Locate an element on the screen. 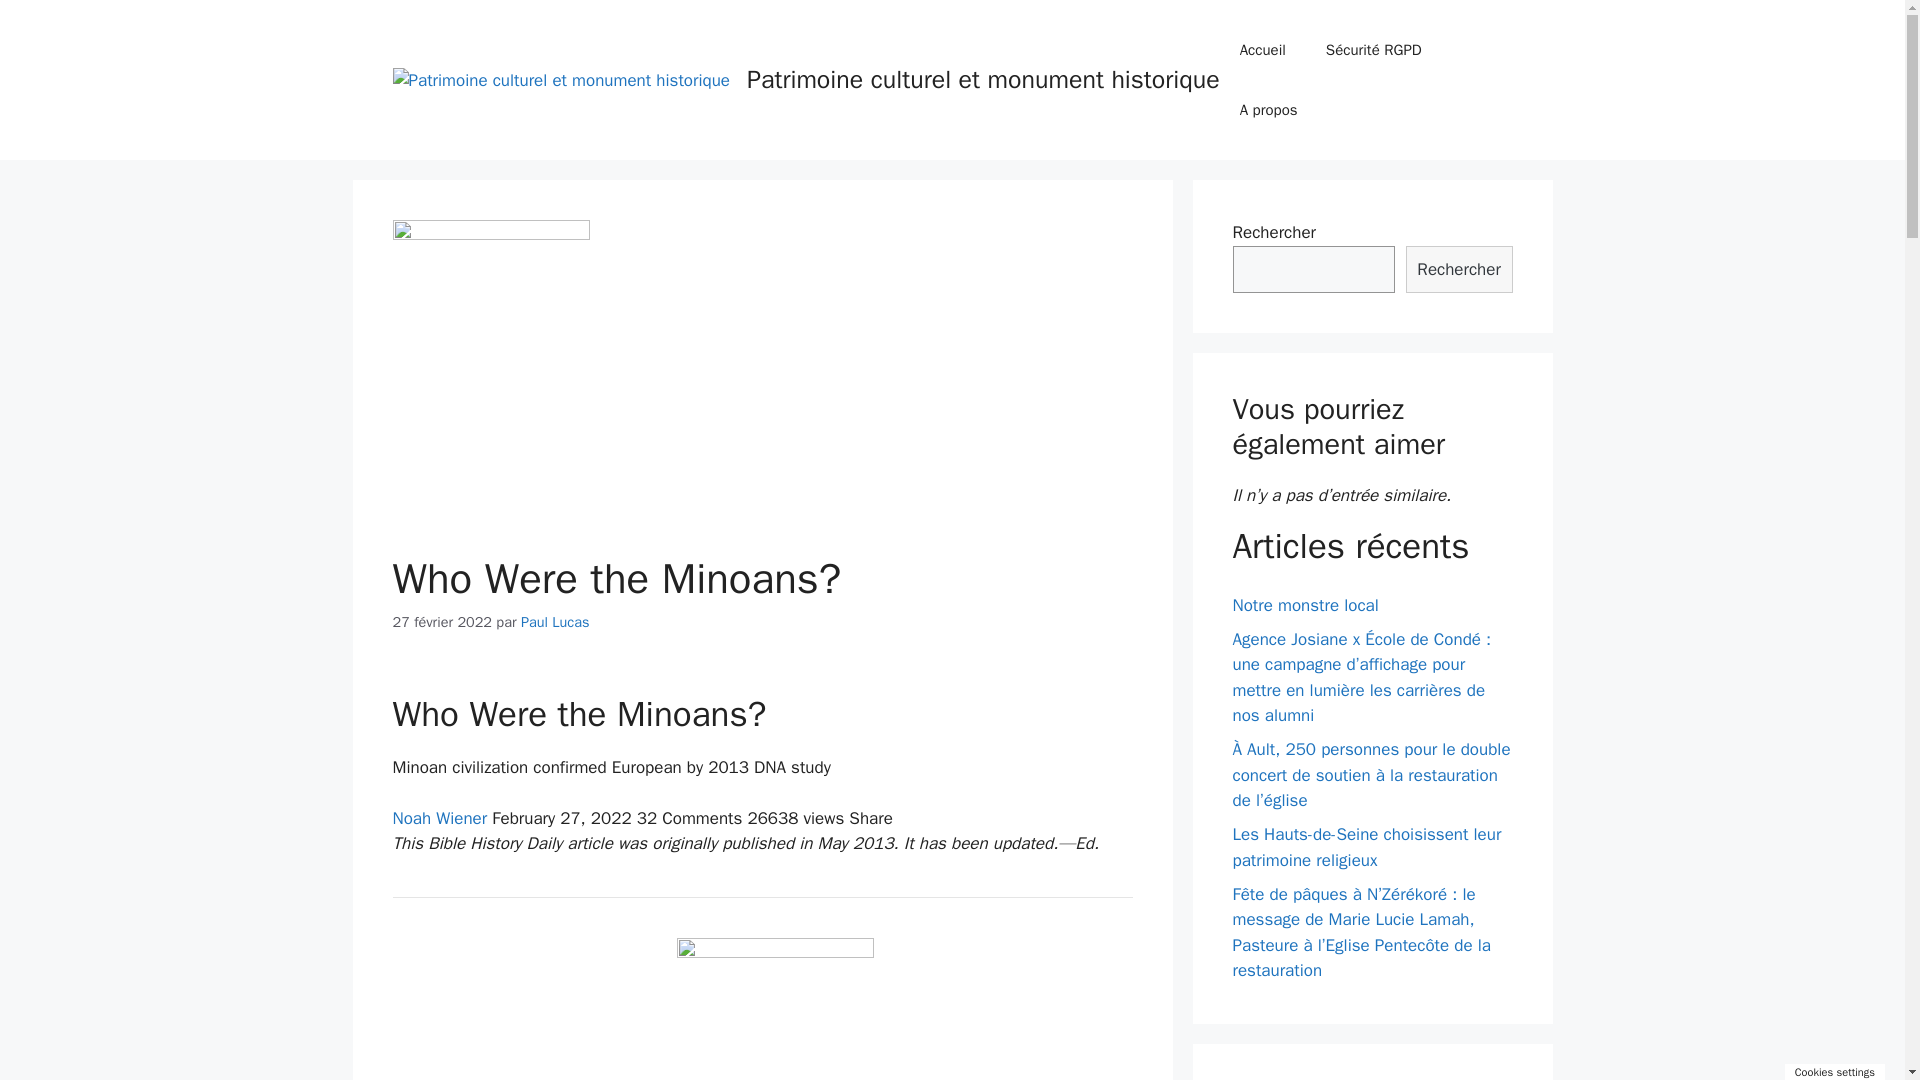 This screenshot has width=1920, height=1080. Paul Lucas is located at coordinates (554, 622).